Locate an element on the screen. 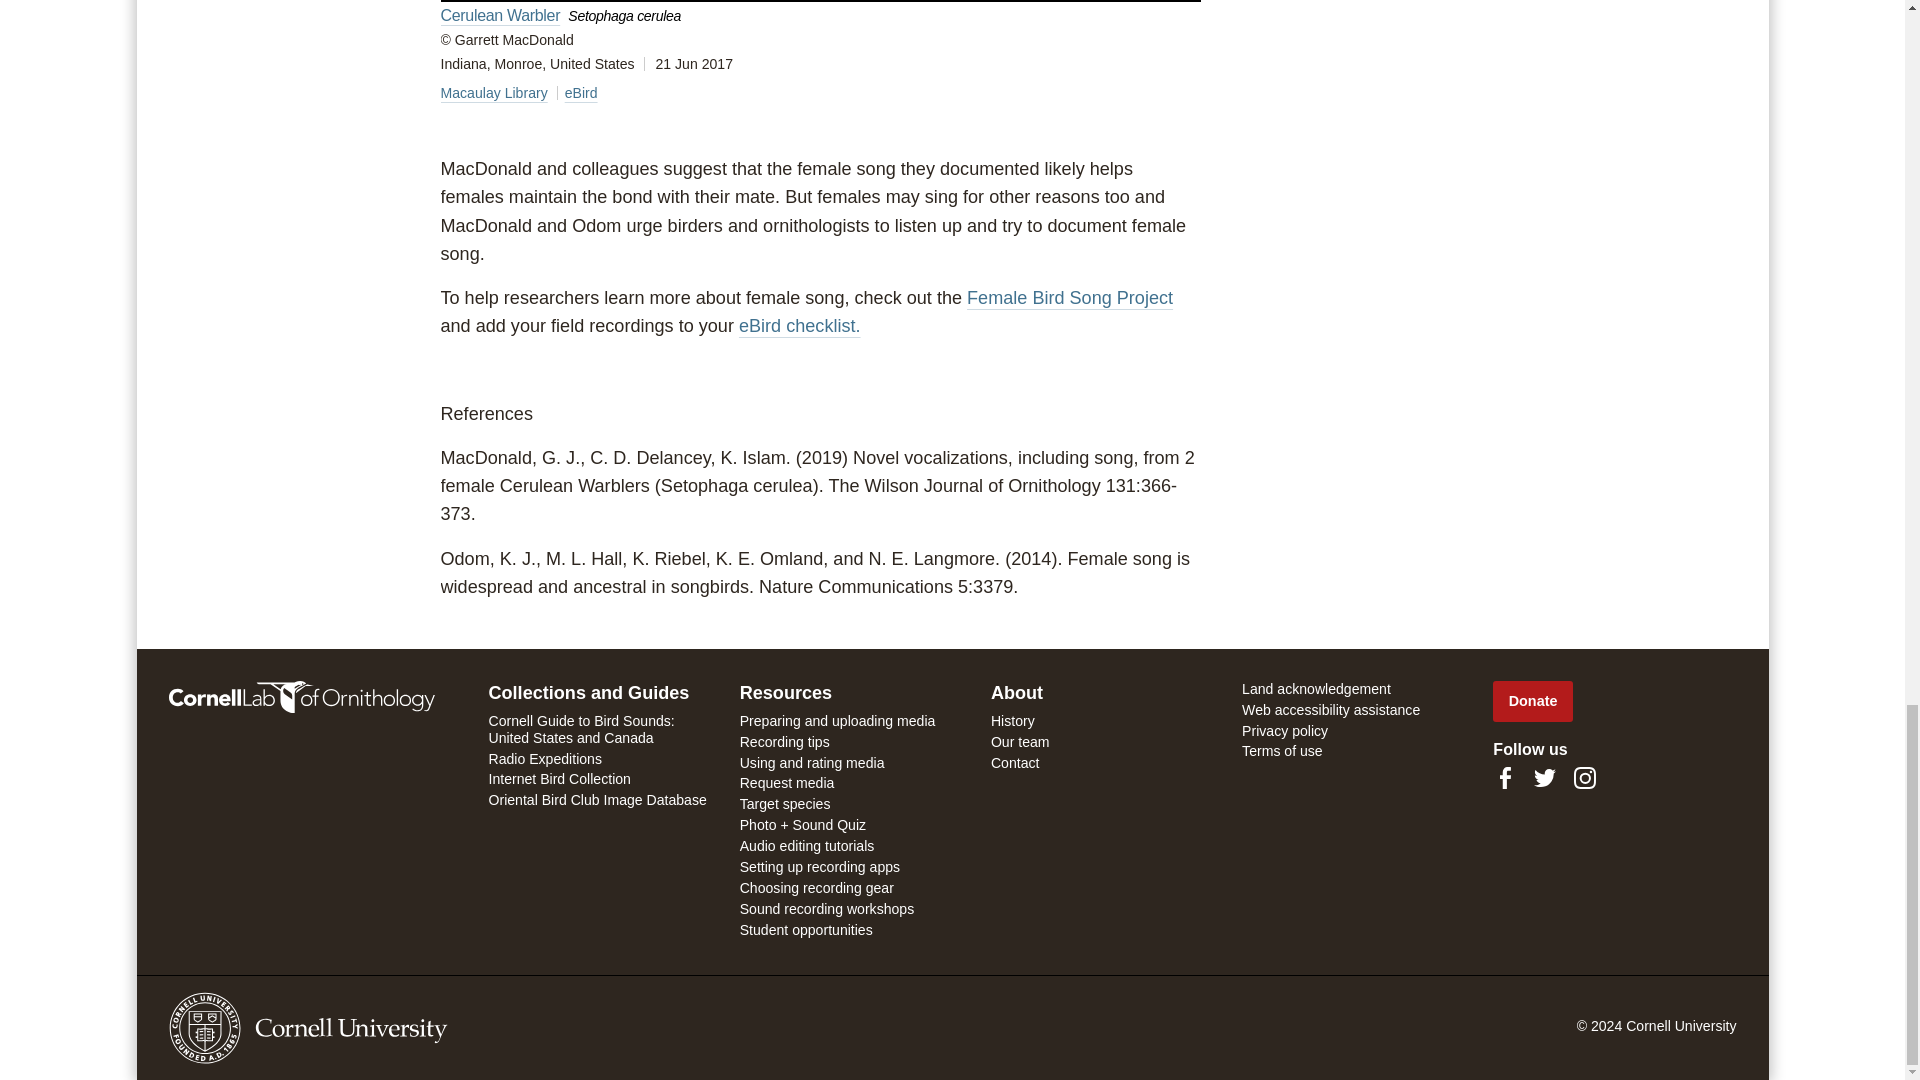 The height and width of the screenshot is (1080, 1920). eBird is located at coordinates (580, 93).